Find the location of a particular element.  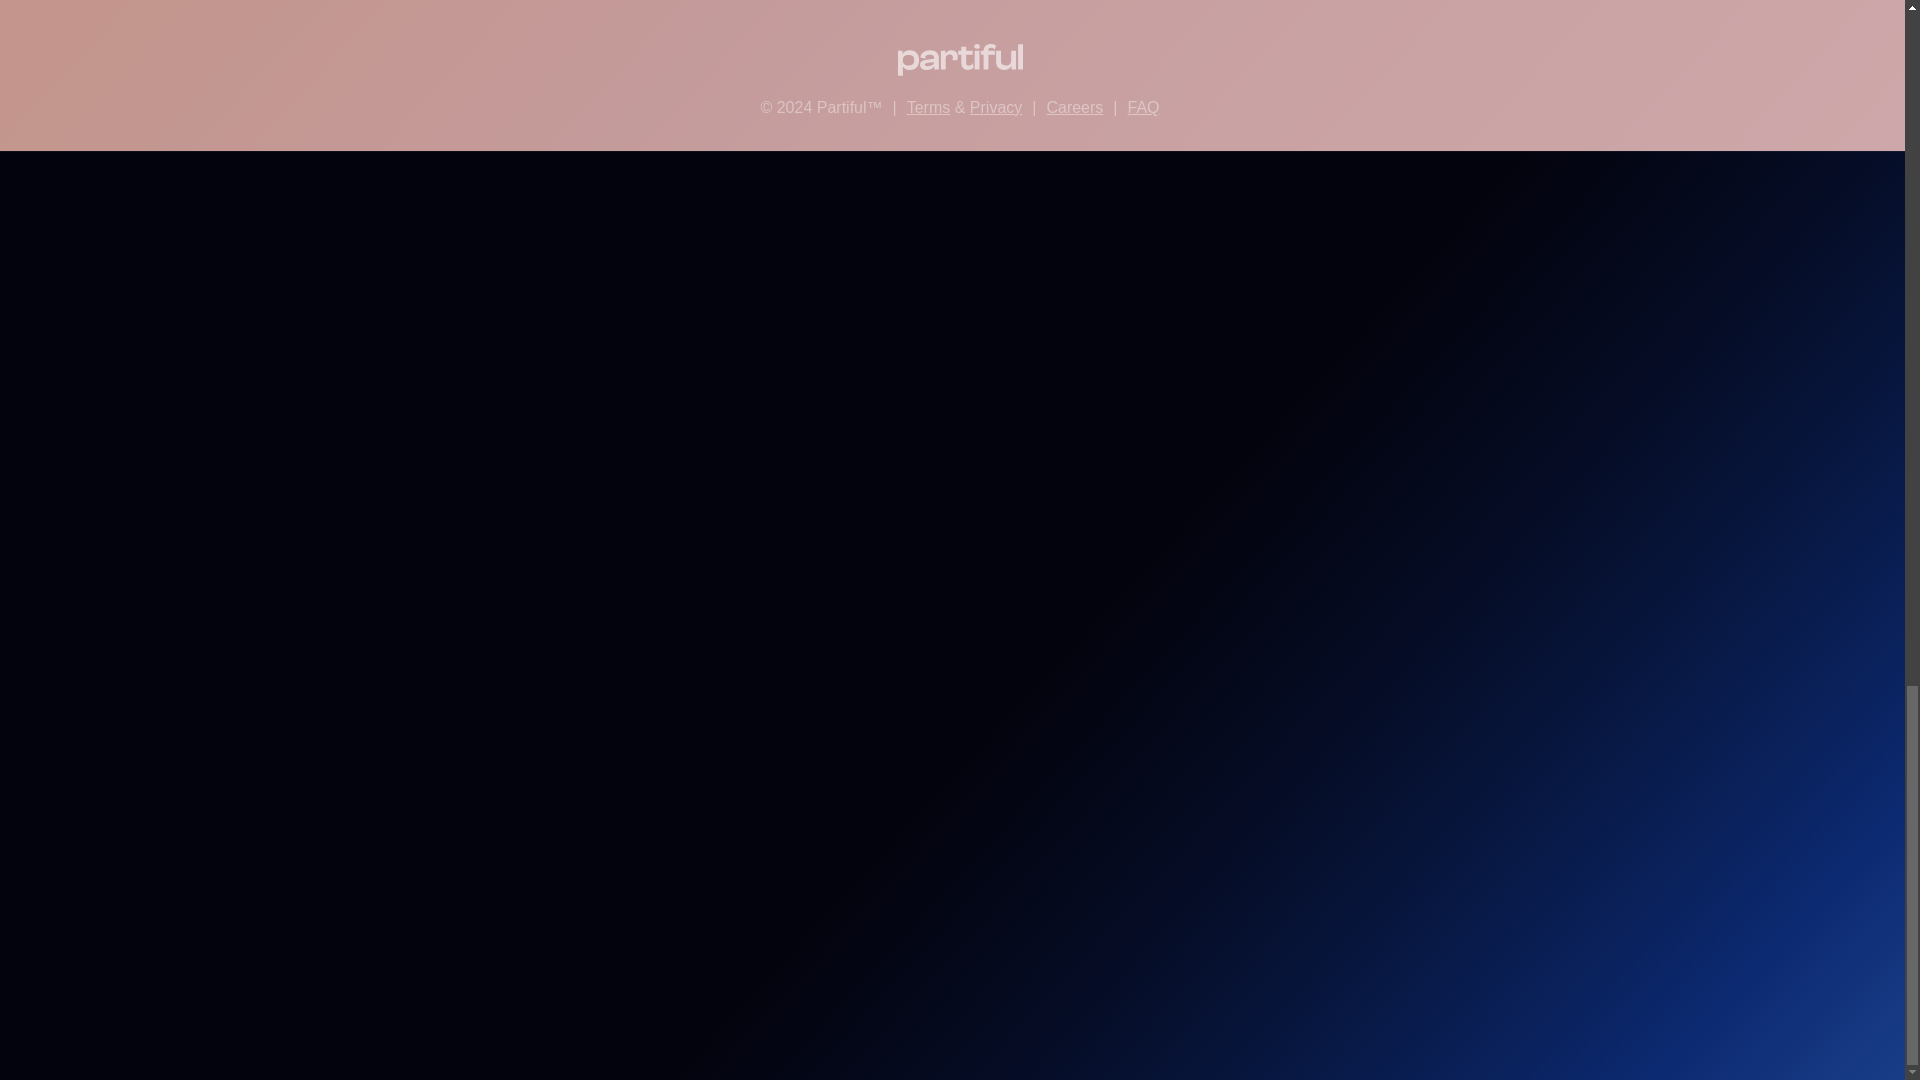

FAQ is located at coordinates (1144, 107).